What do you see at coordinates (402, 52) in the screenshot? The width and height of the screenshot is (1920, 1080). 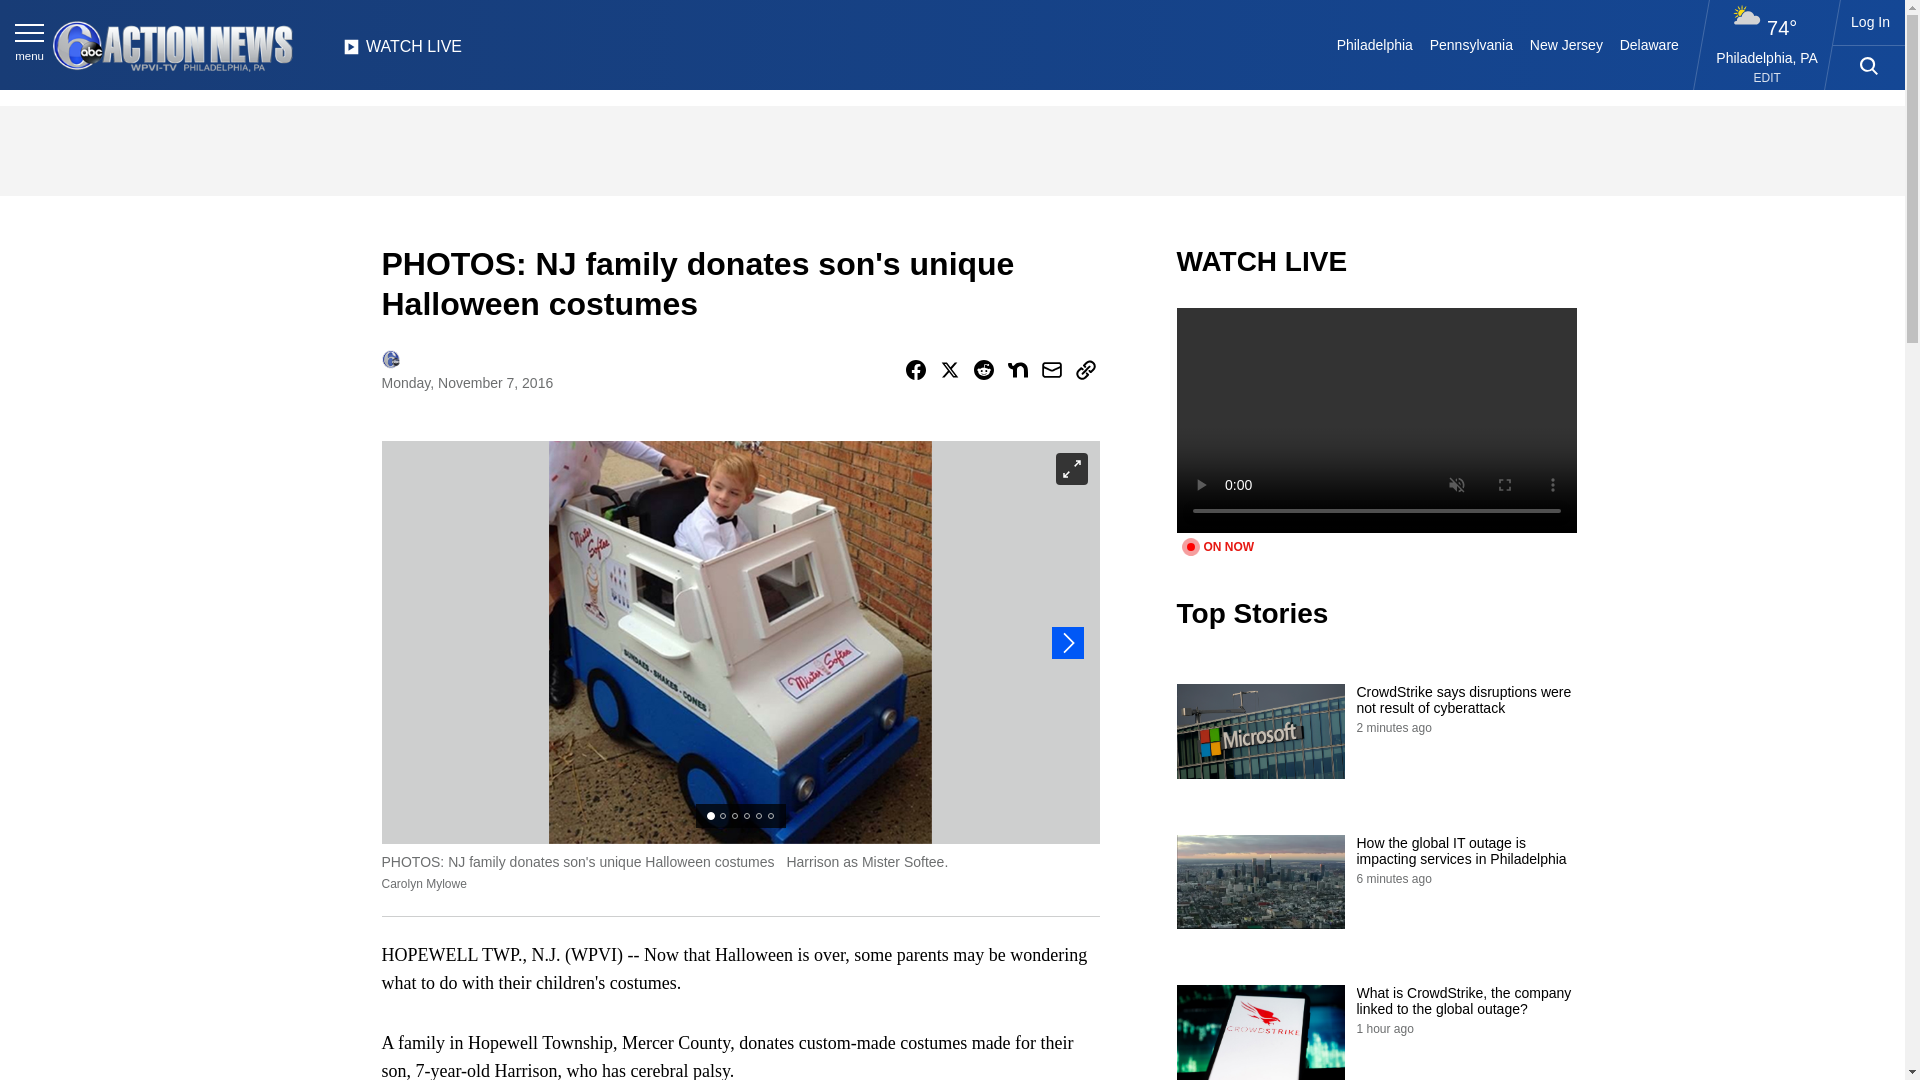 I see `WATCH LIVE` at bounding box center [402, 52].